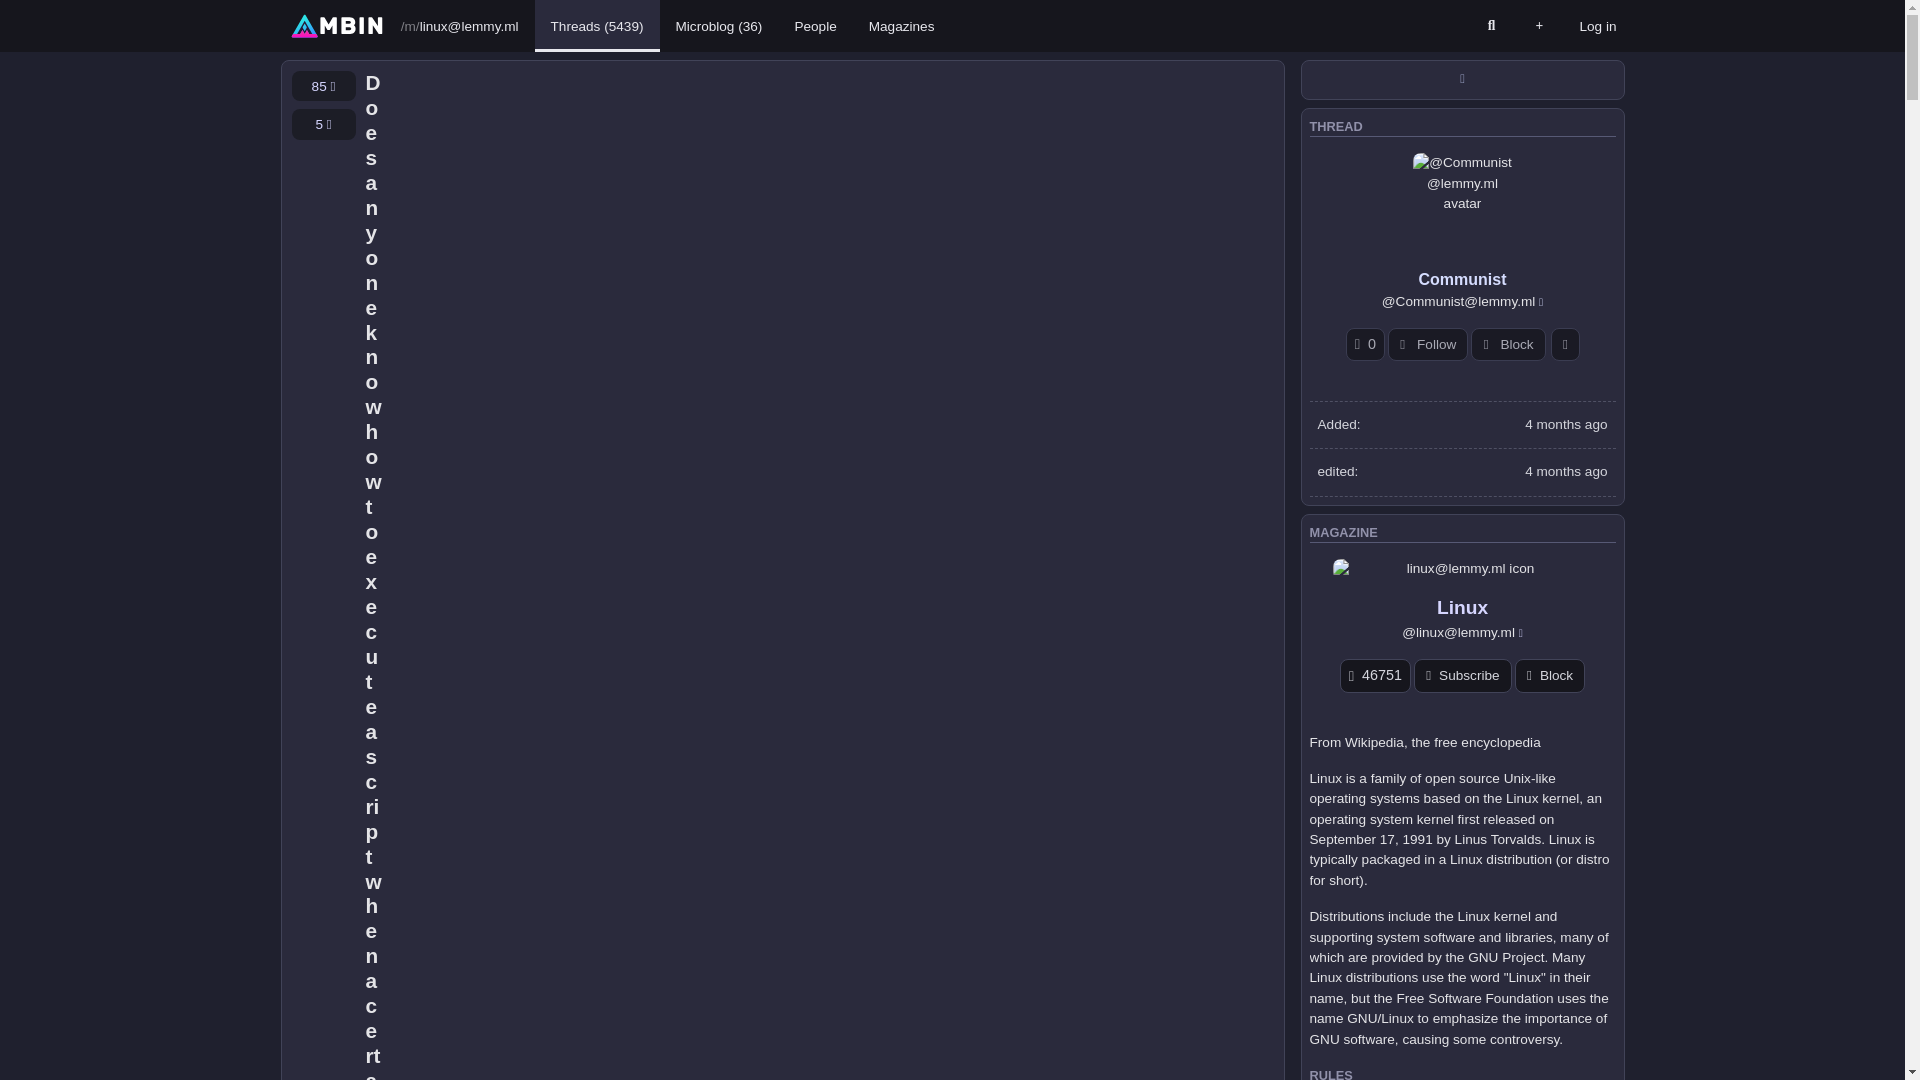 The height and width of the screenshot is (1080, 1920). What do you see at coordinates (323, 124) in the screenshot?
I see `5` at bounding box center [323, 124].